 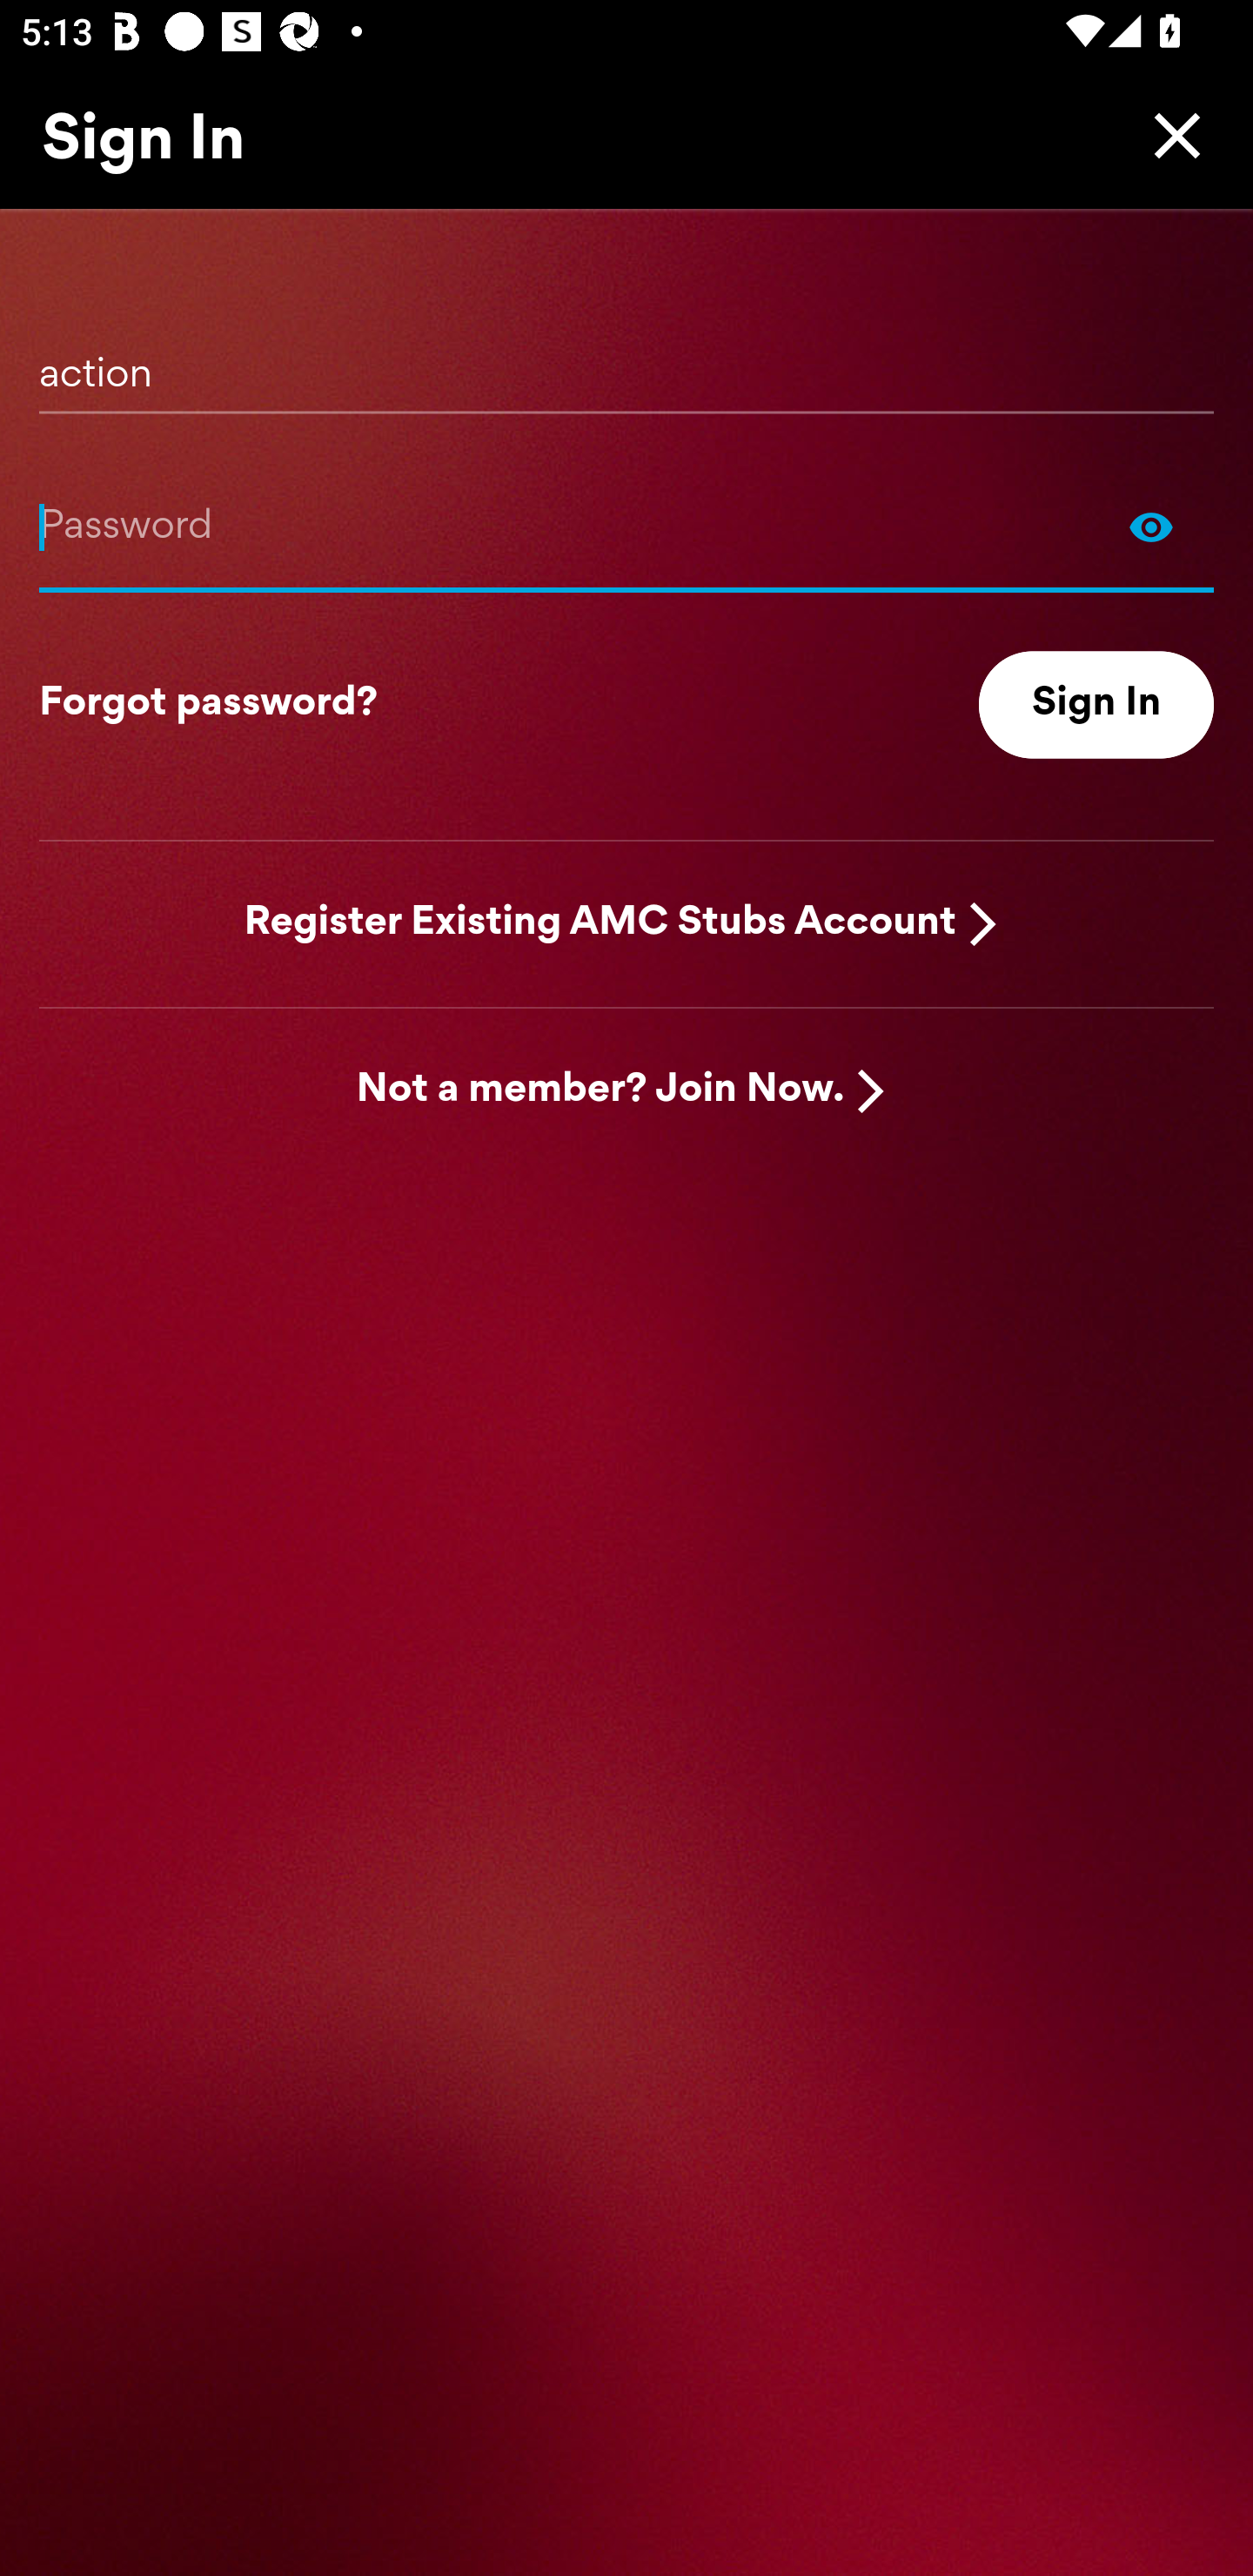 What do you see at coordinates (626, 363) in the screenshot?
I see `action` at bounding box center [626, 363].